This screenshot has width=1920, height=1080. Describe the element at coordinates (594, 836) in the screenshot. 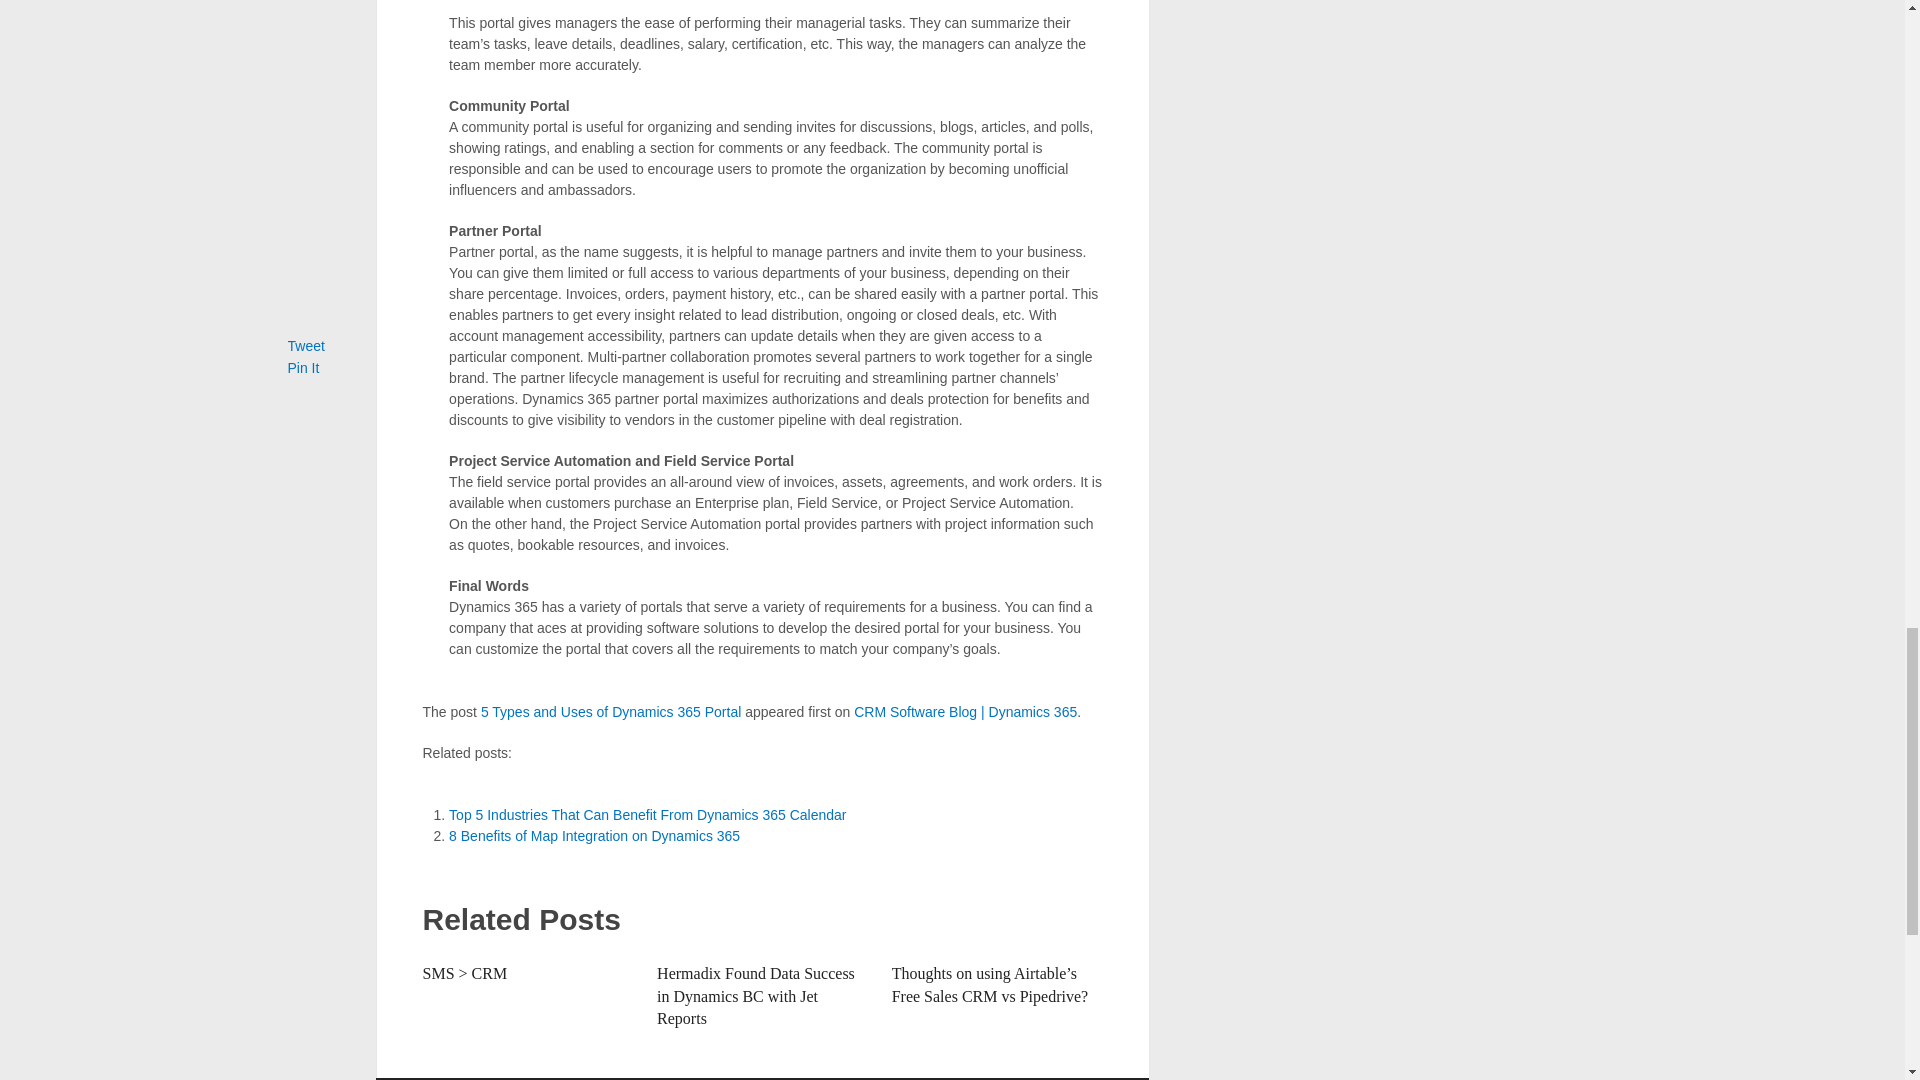

I see `8 Benefits of Map Integration on Dynamics 365` at that location.